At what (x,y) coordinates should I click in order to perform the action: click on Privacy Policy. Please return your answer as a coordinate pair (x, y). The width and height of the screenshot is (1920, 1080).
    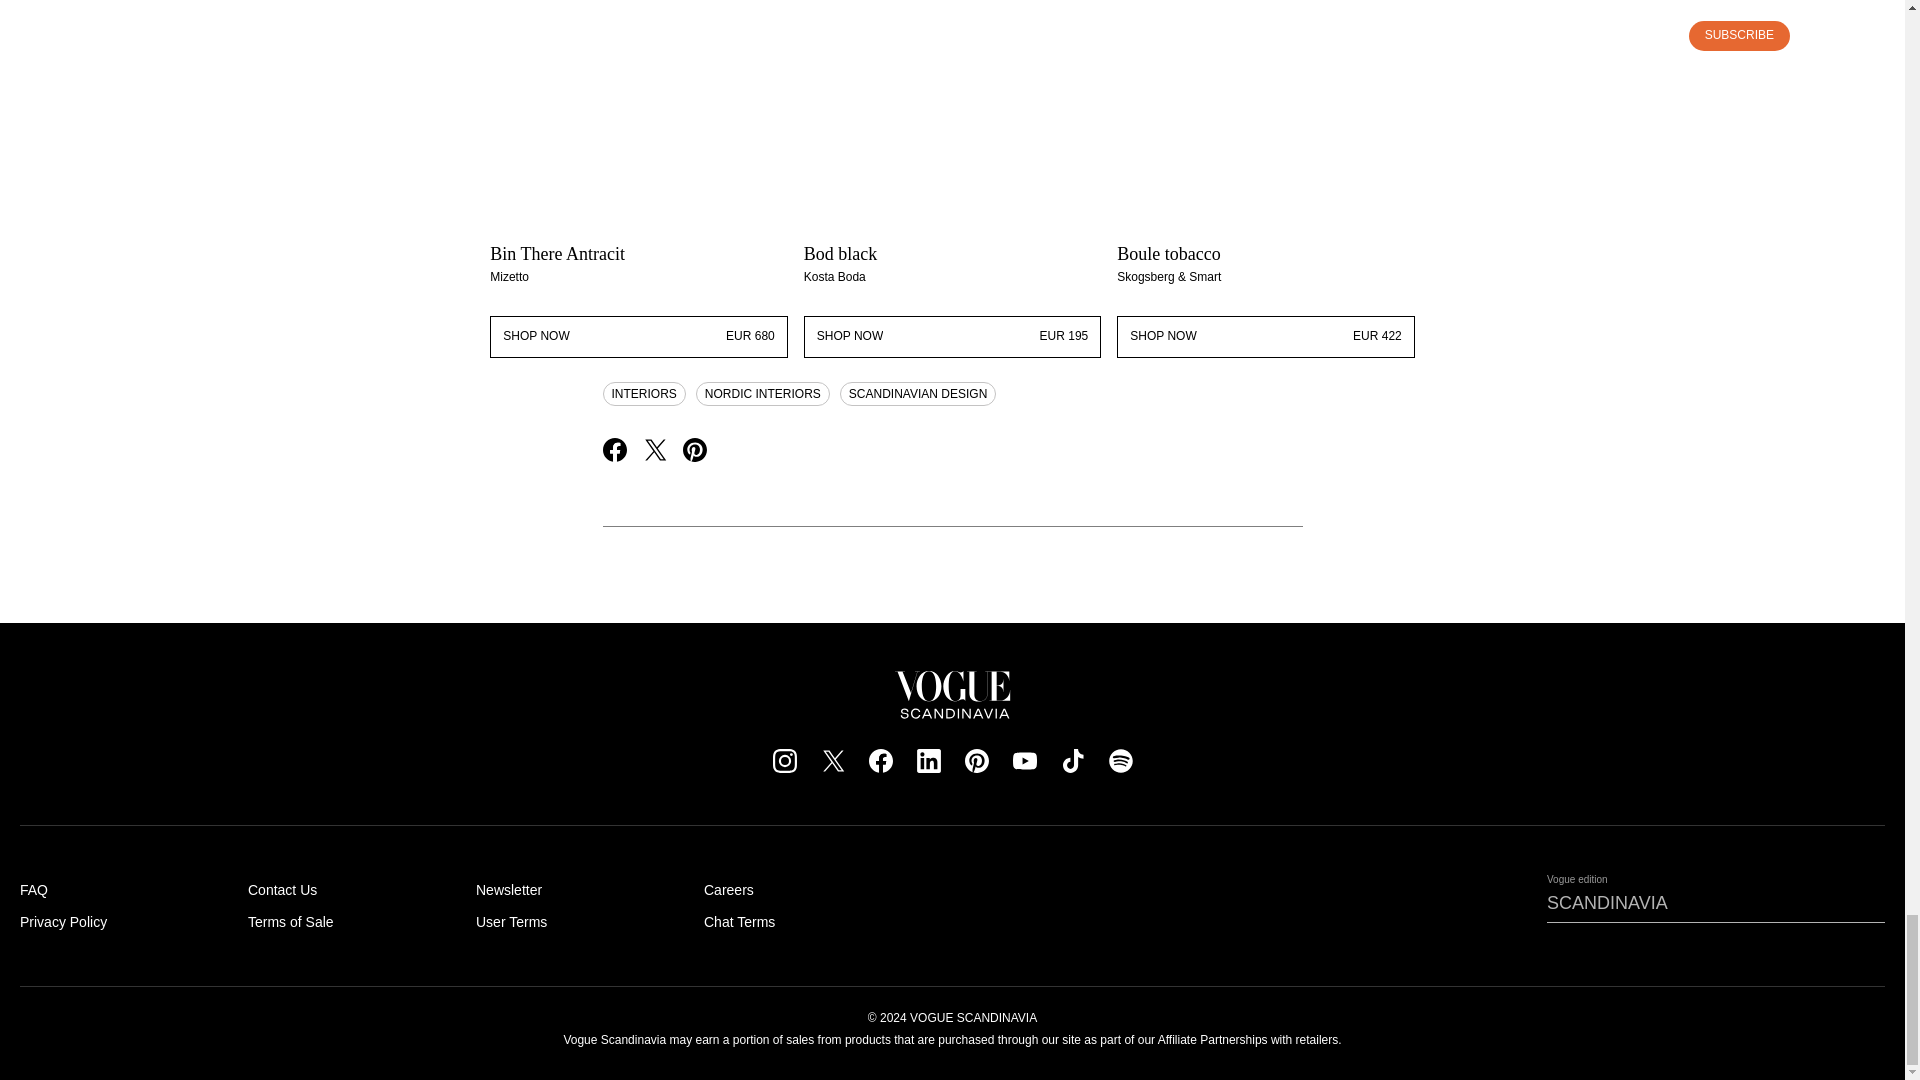
    Looking at the image, I should click on (918, 394).